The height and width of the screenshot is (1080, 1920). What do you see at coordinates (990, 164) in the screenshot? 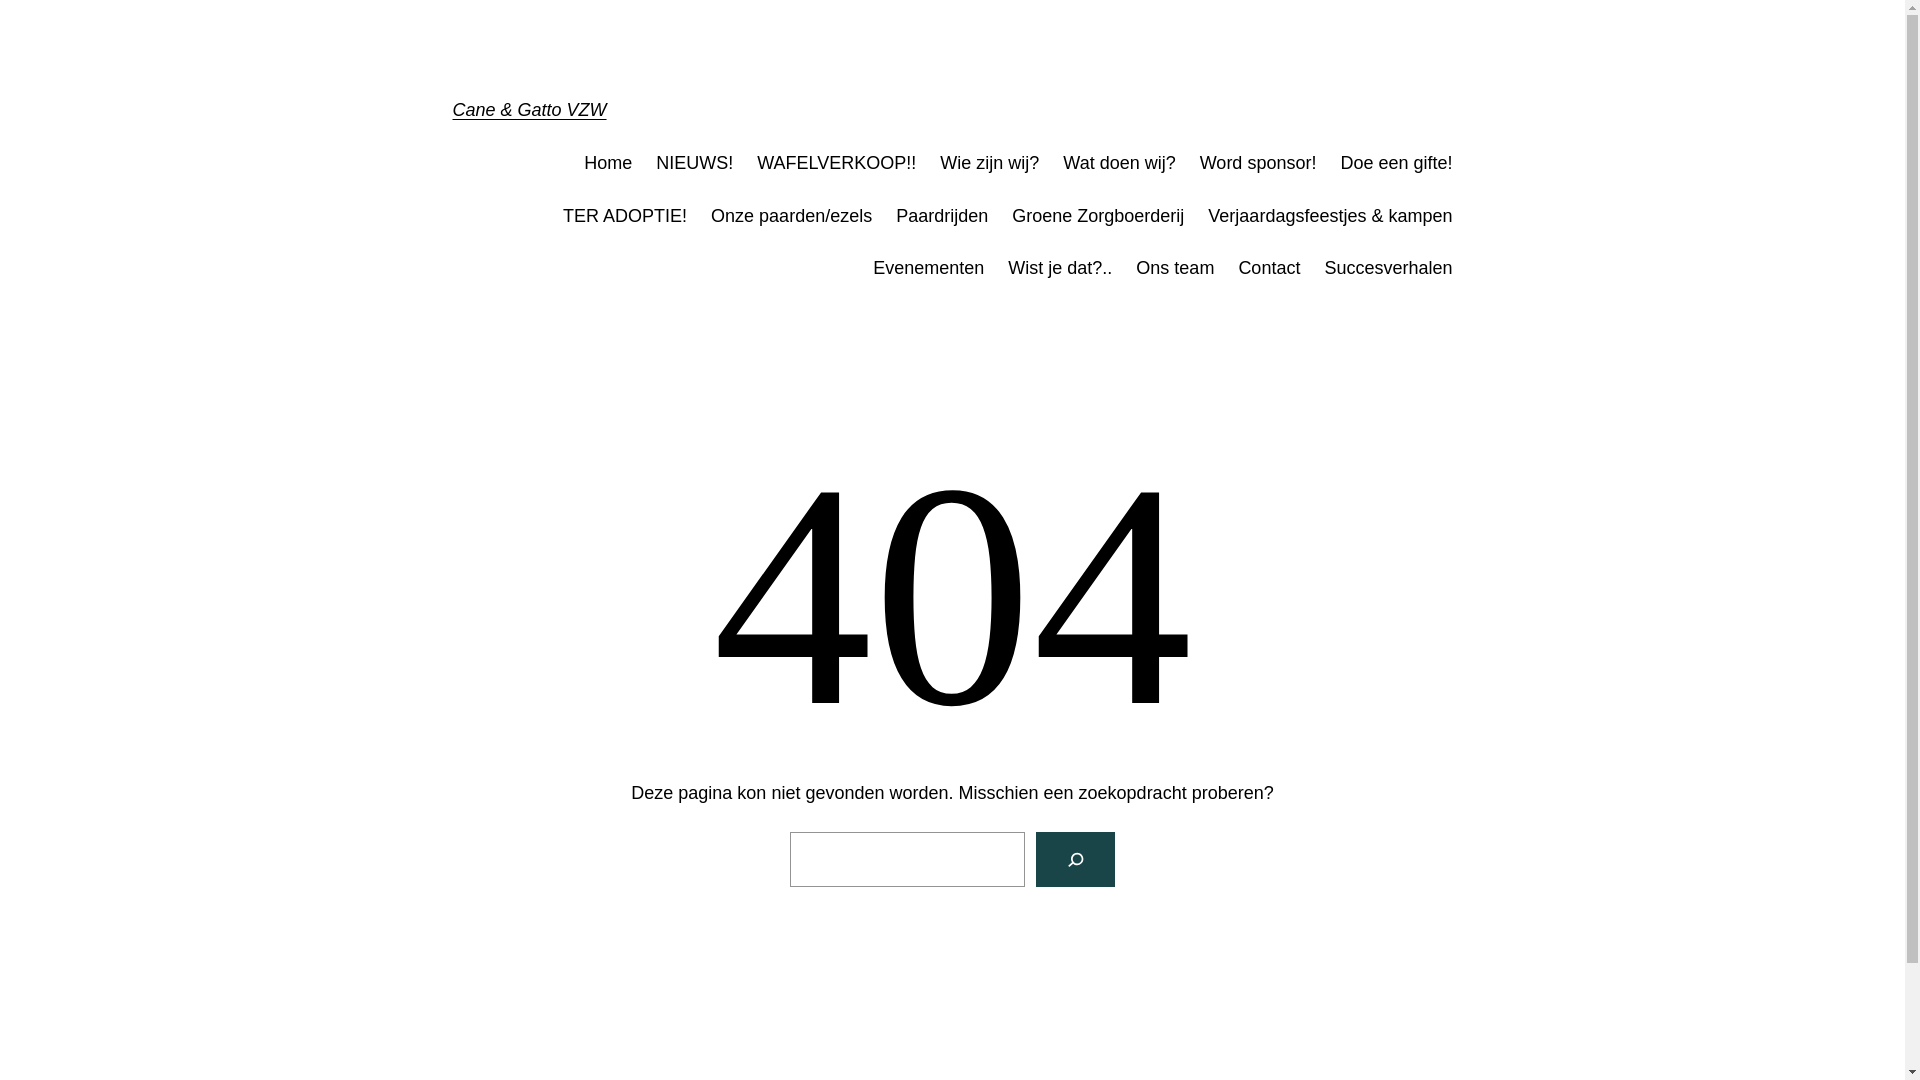
I see `Wie zijn wij?` at bounding box center [990, 164].